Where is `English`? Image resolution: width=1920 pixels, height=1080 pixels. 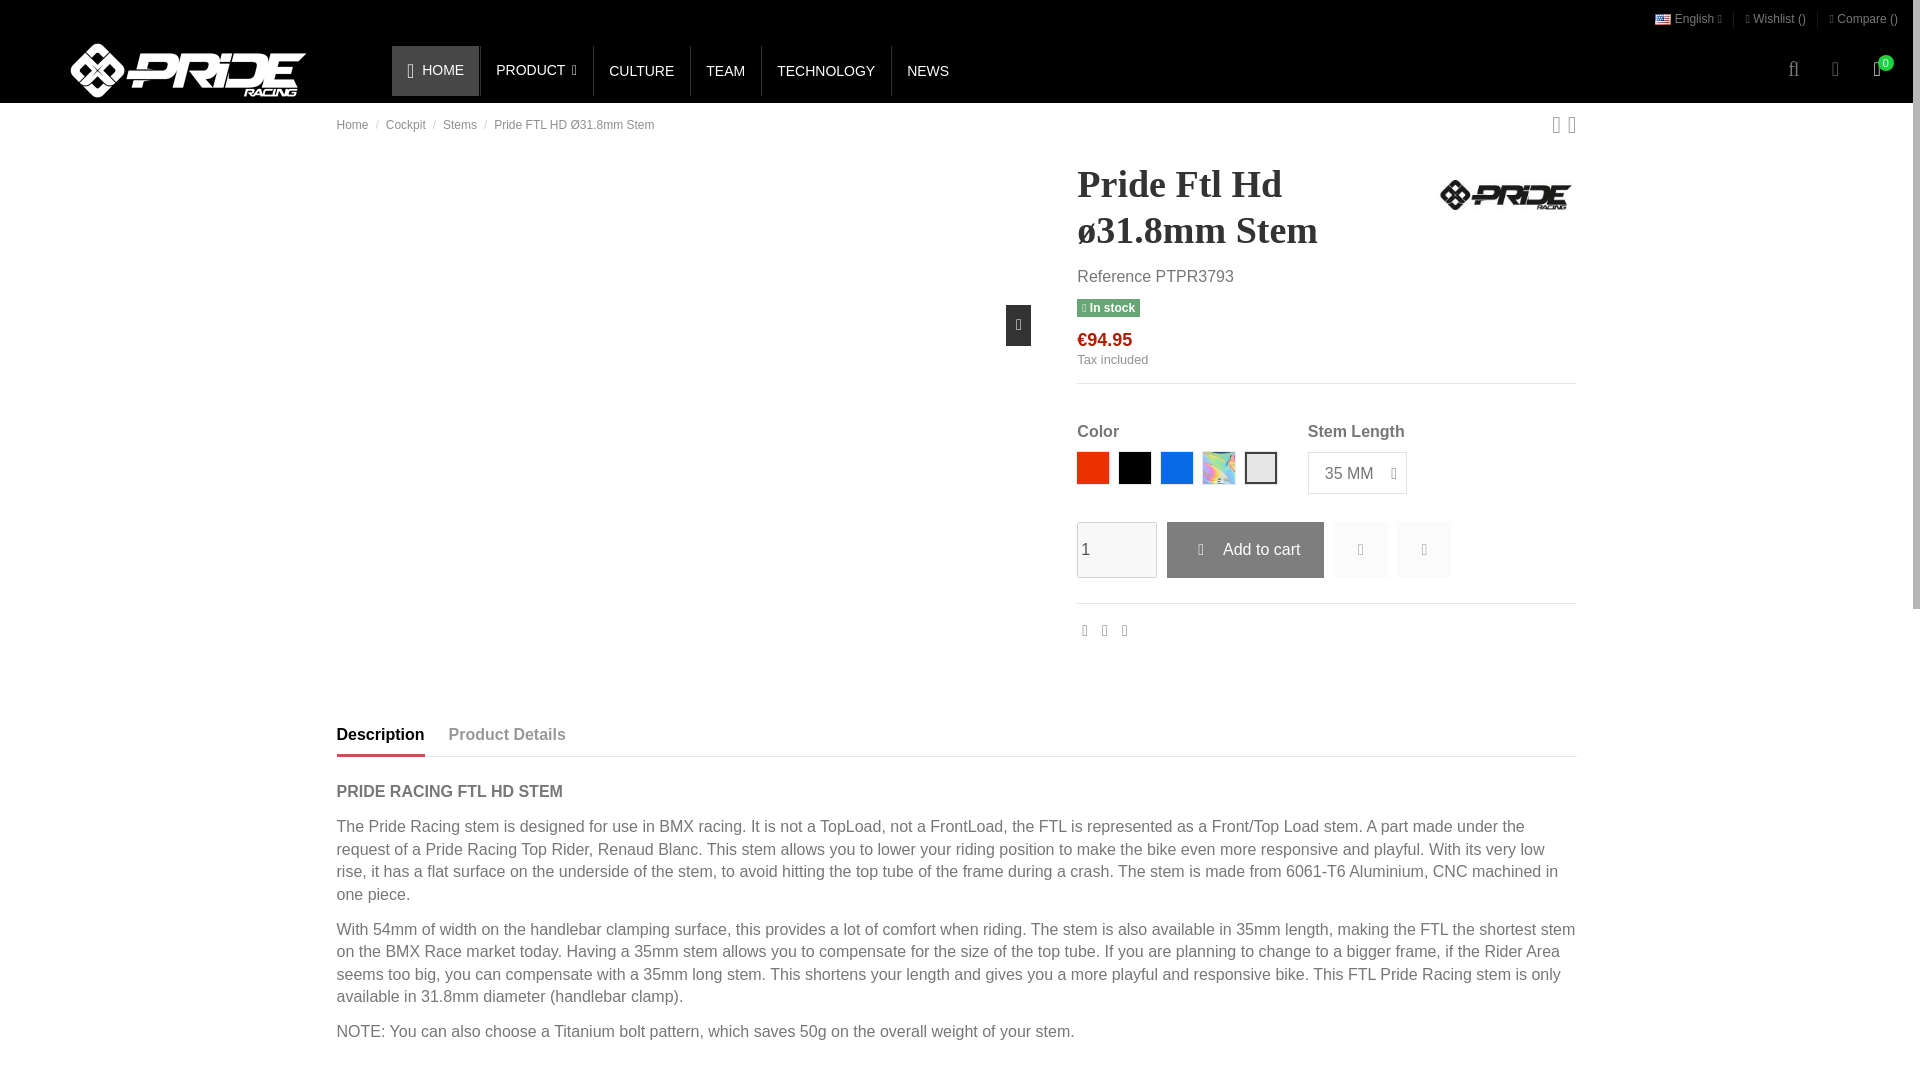
English is located at coordinates (1688, 18).